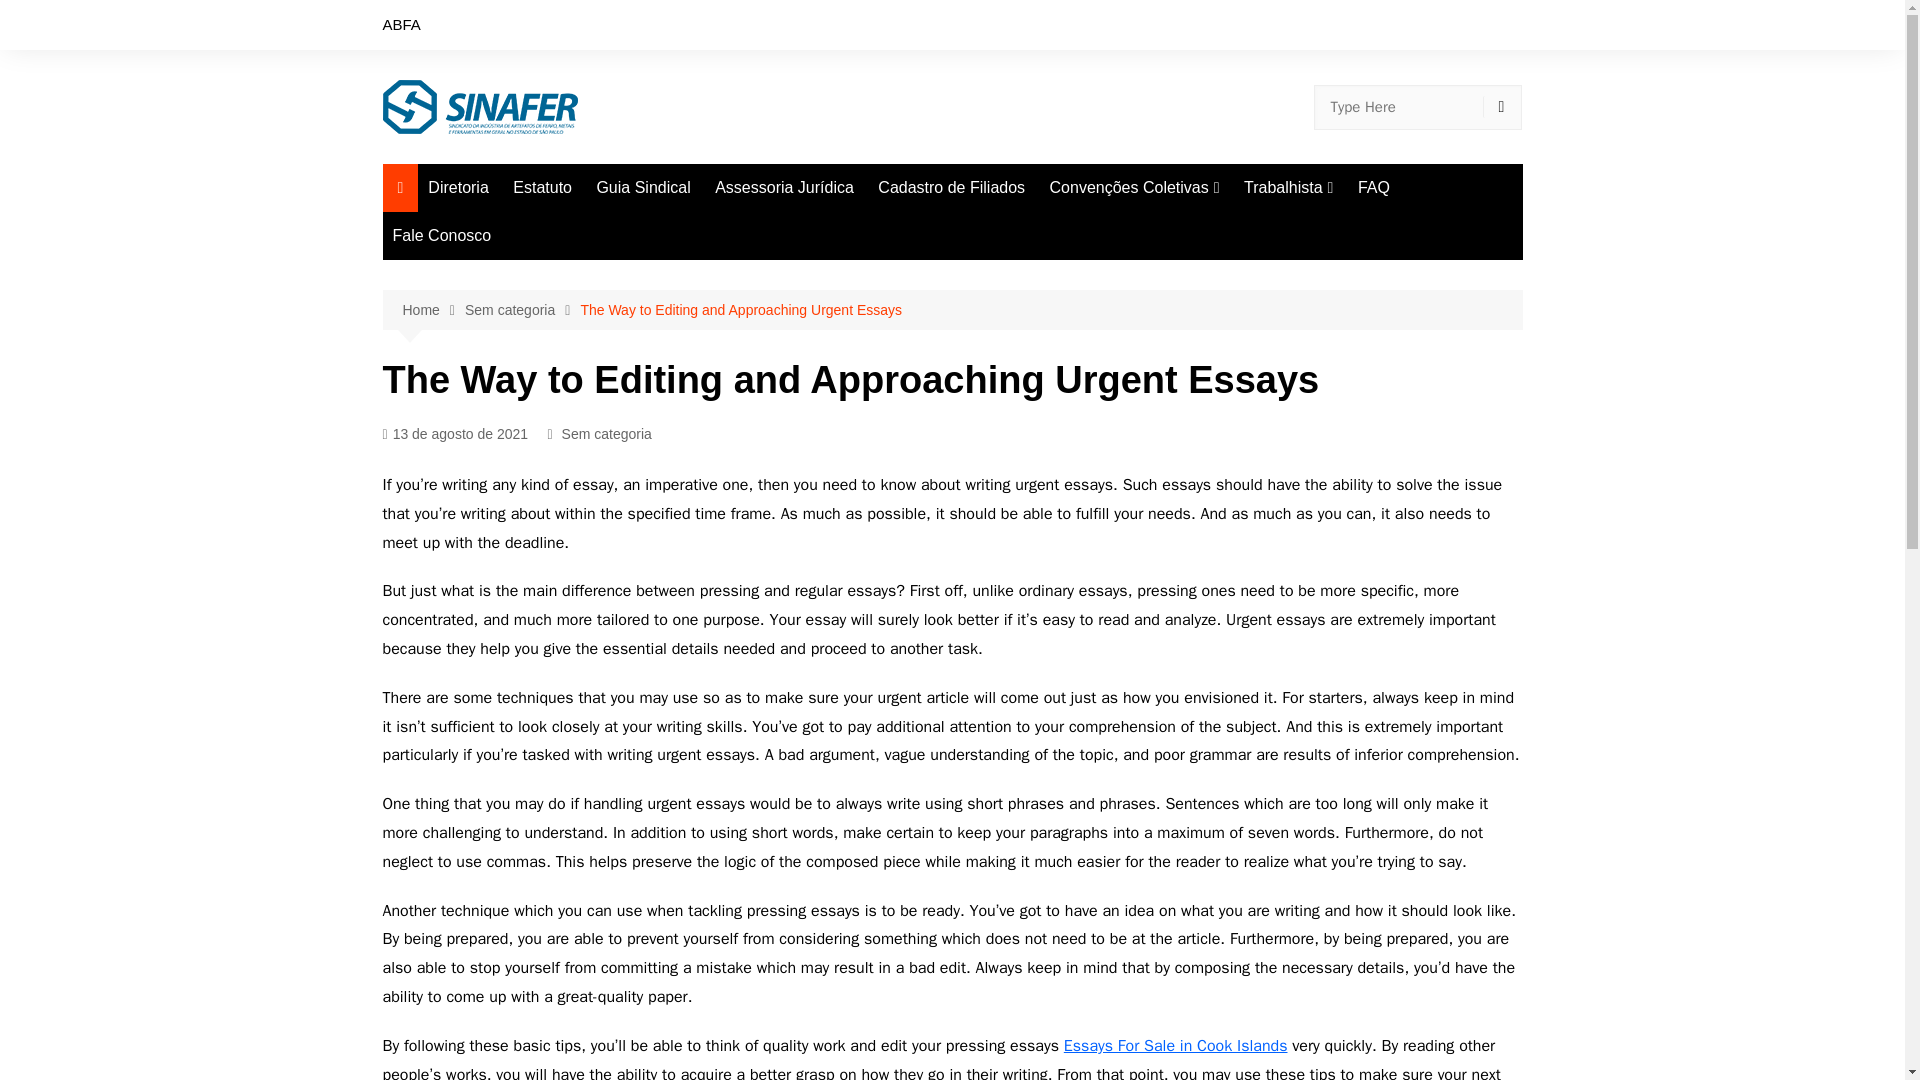 Image resolution: width=1920 pixels, height=1080 pixels. I want to click on Frente Sind Pop Soc, so click(1150, 328).